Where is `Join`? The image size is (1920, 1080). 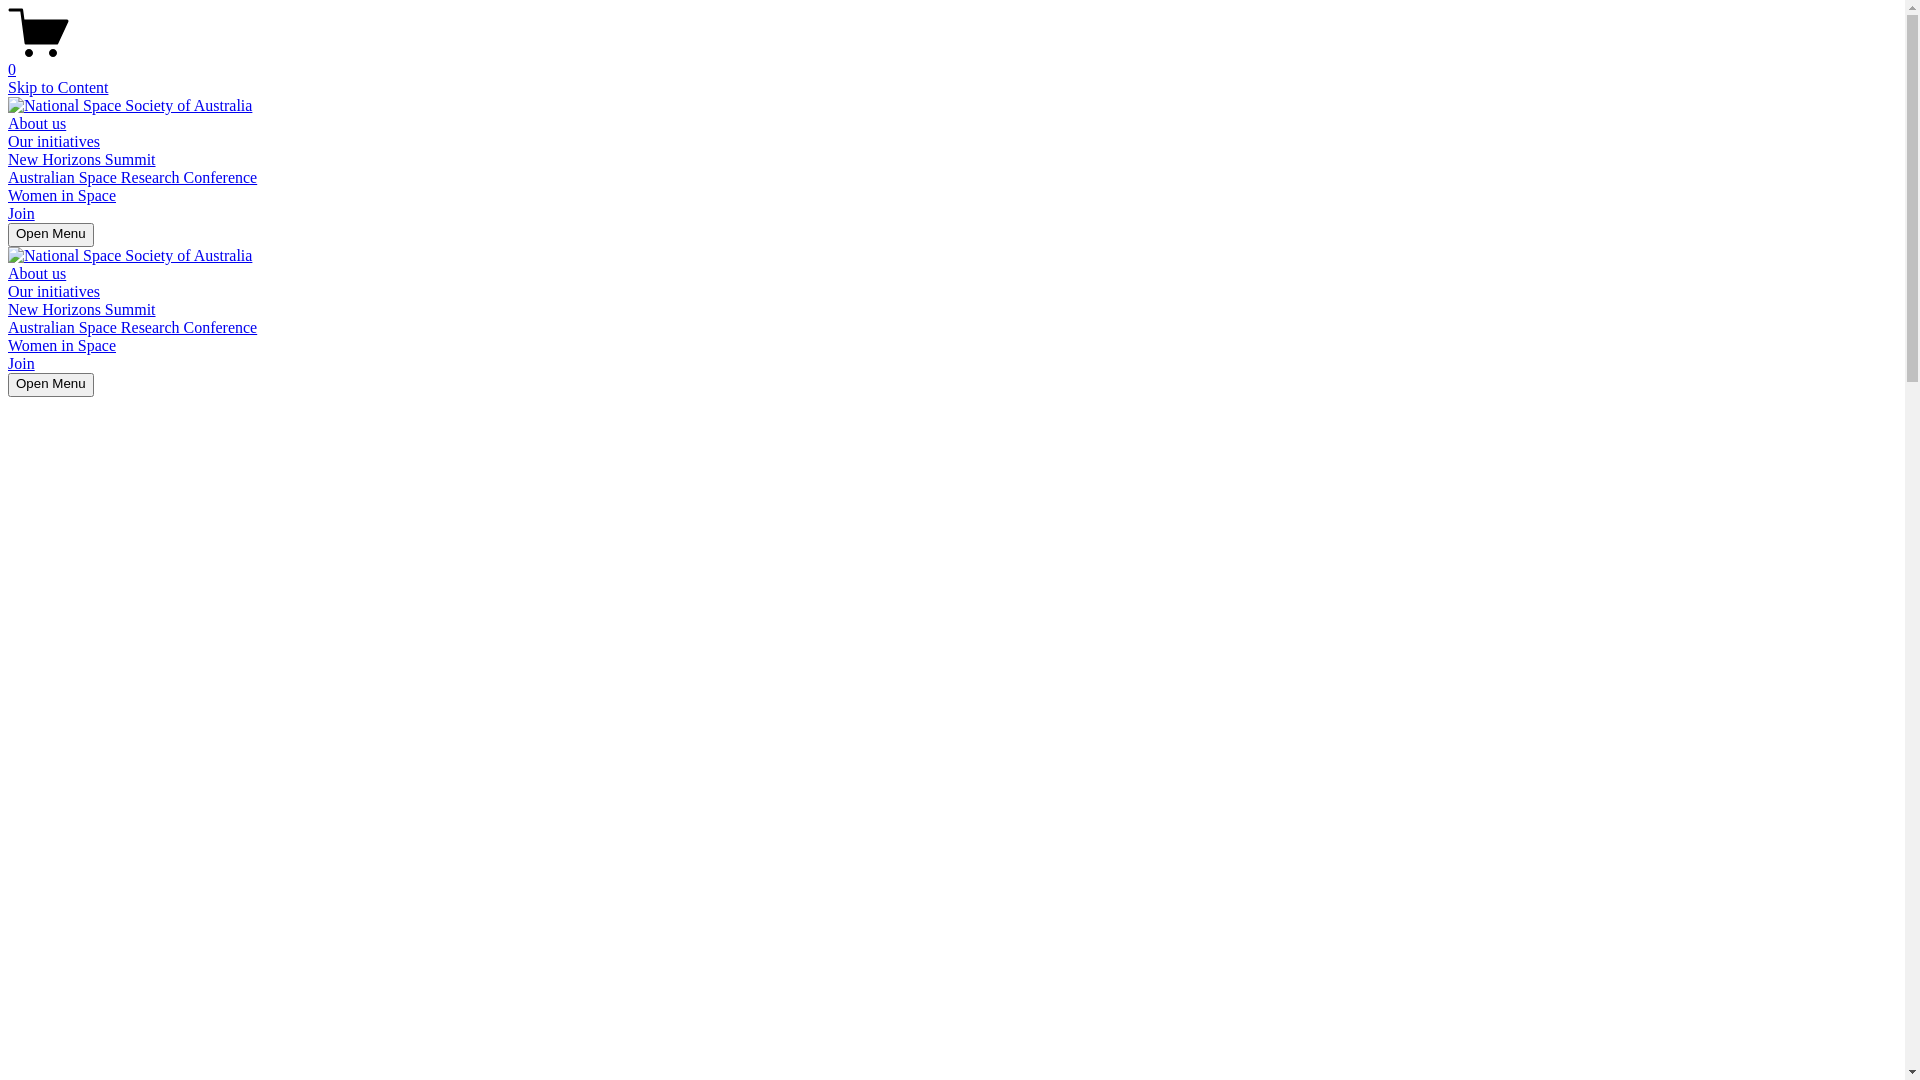 Join is located at coordinates (22, 214).